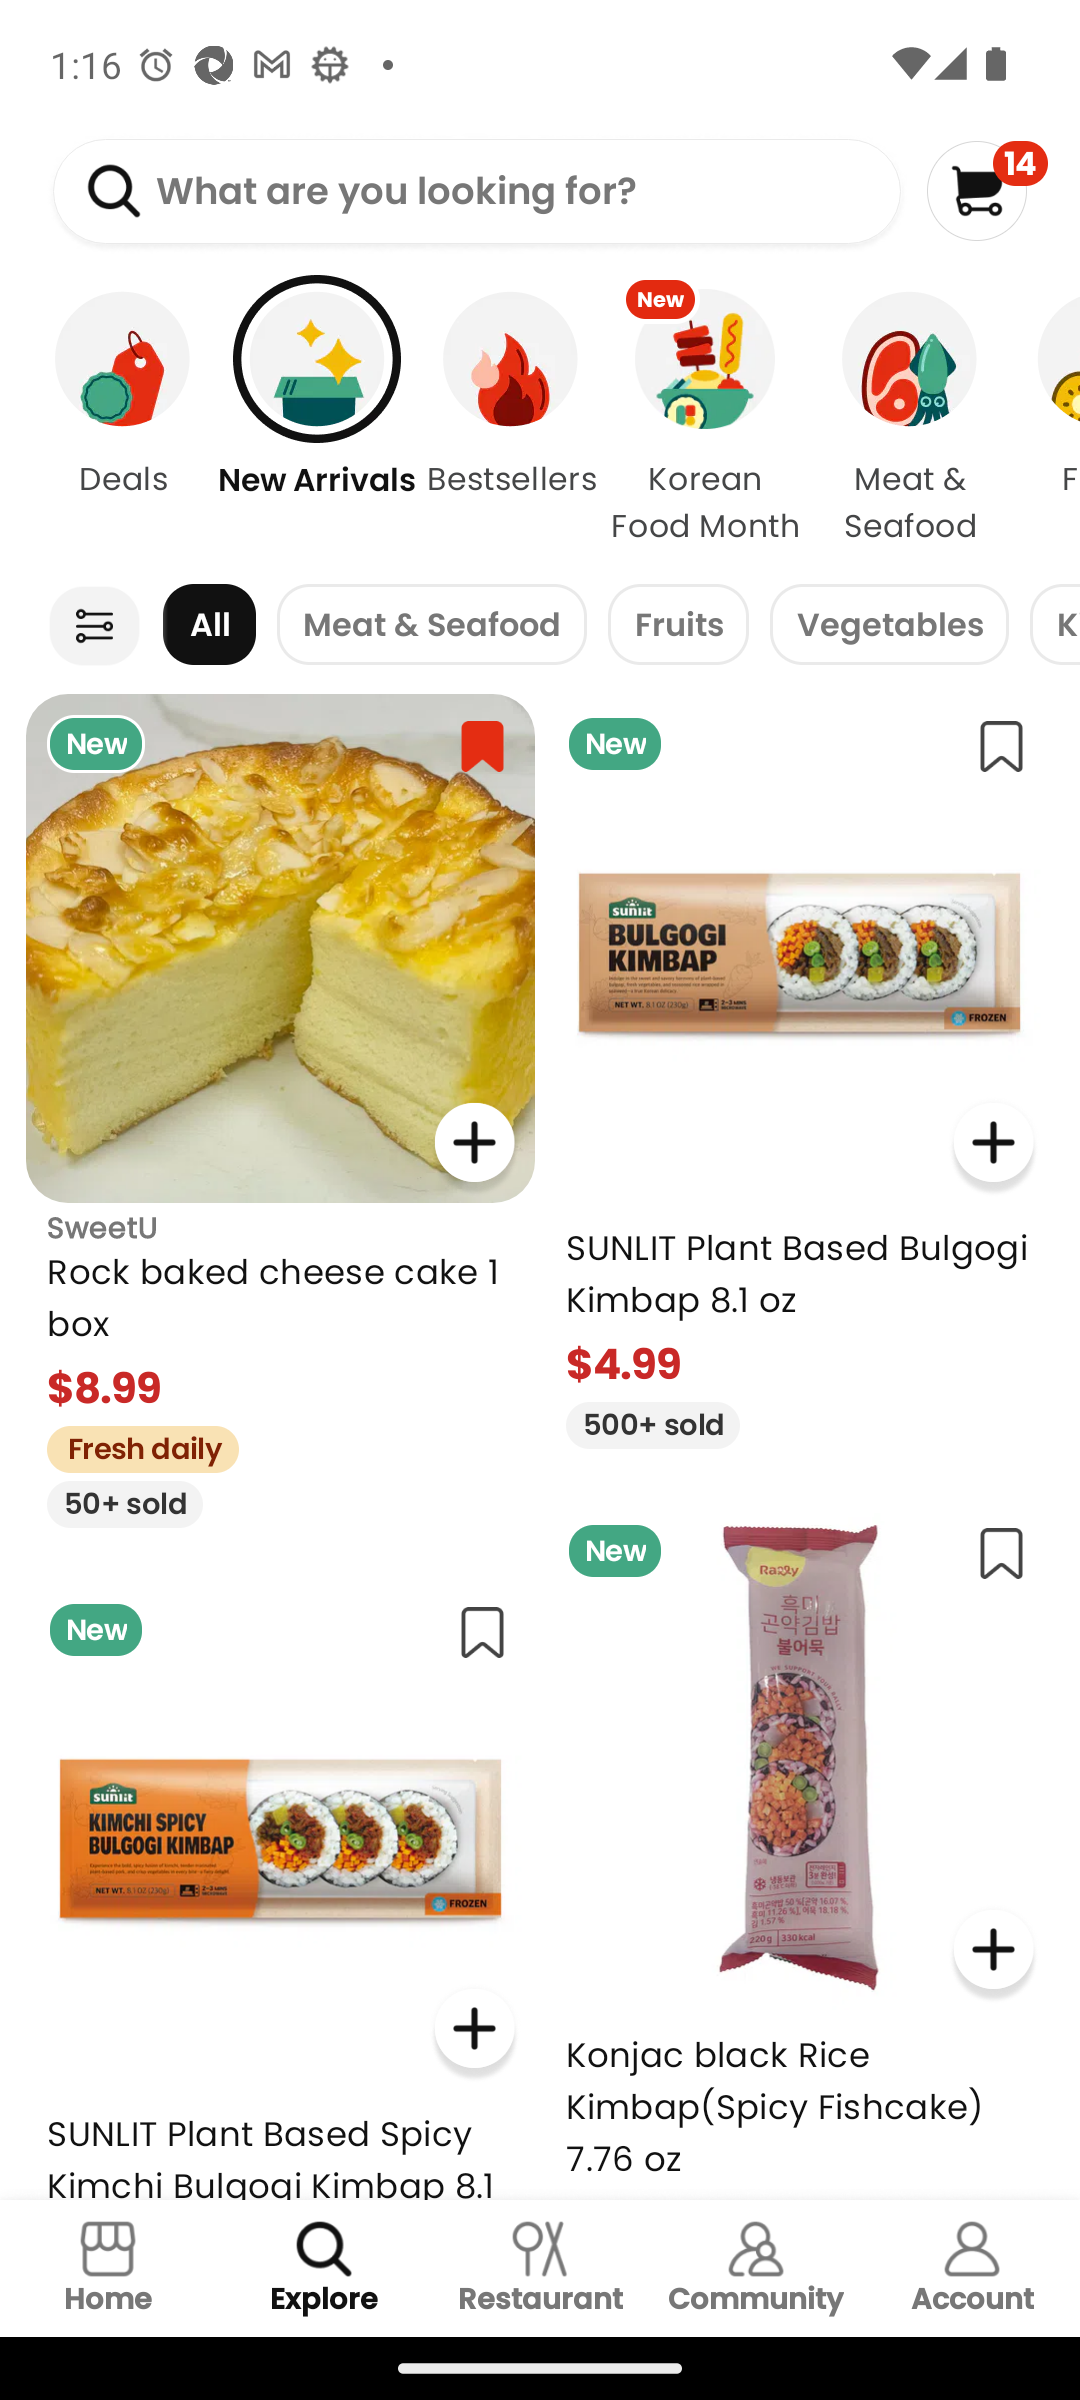 The width and height of the screenshot is (1080, 2400). Describe the element at coordinates (910, 420) in the screenshot. I see `Meat & Seafood` at that location.